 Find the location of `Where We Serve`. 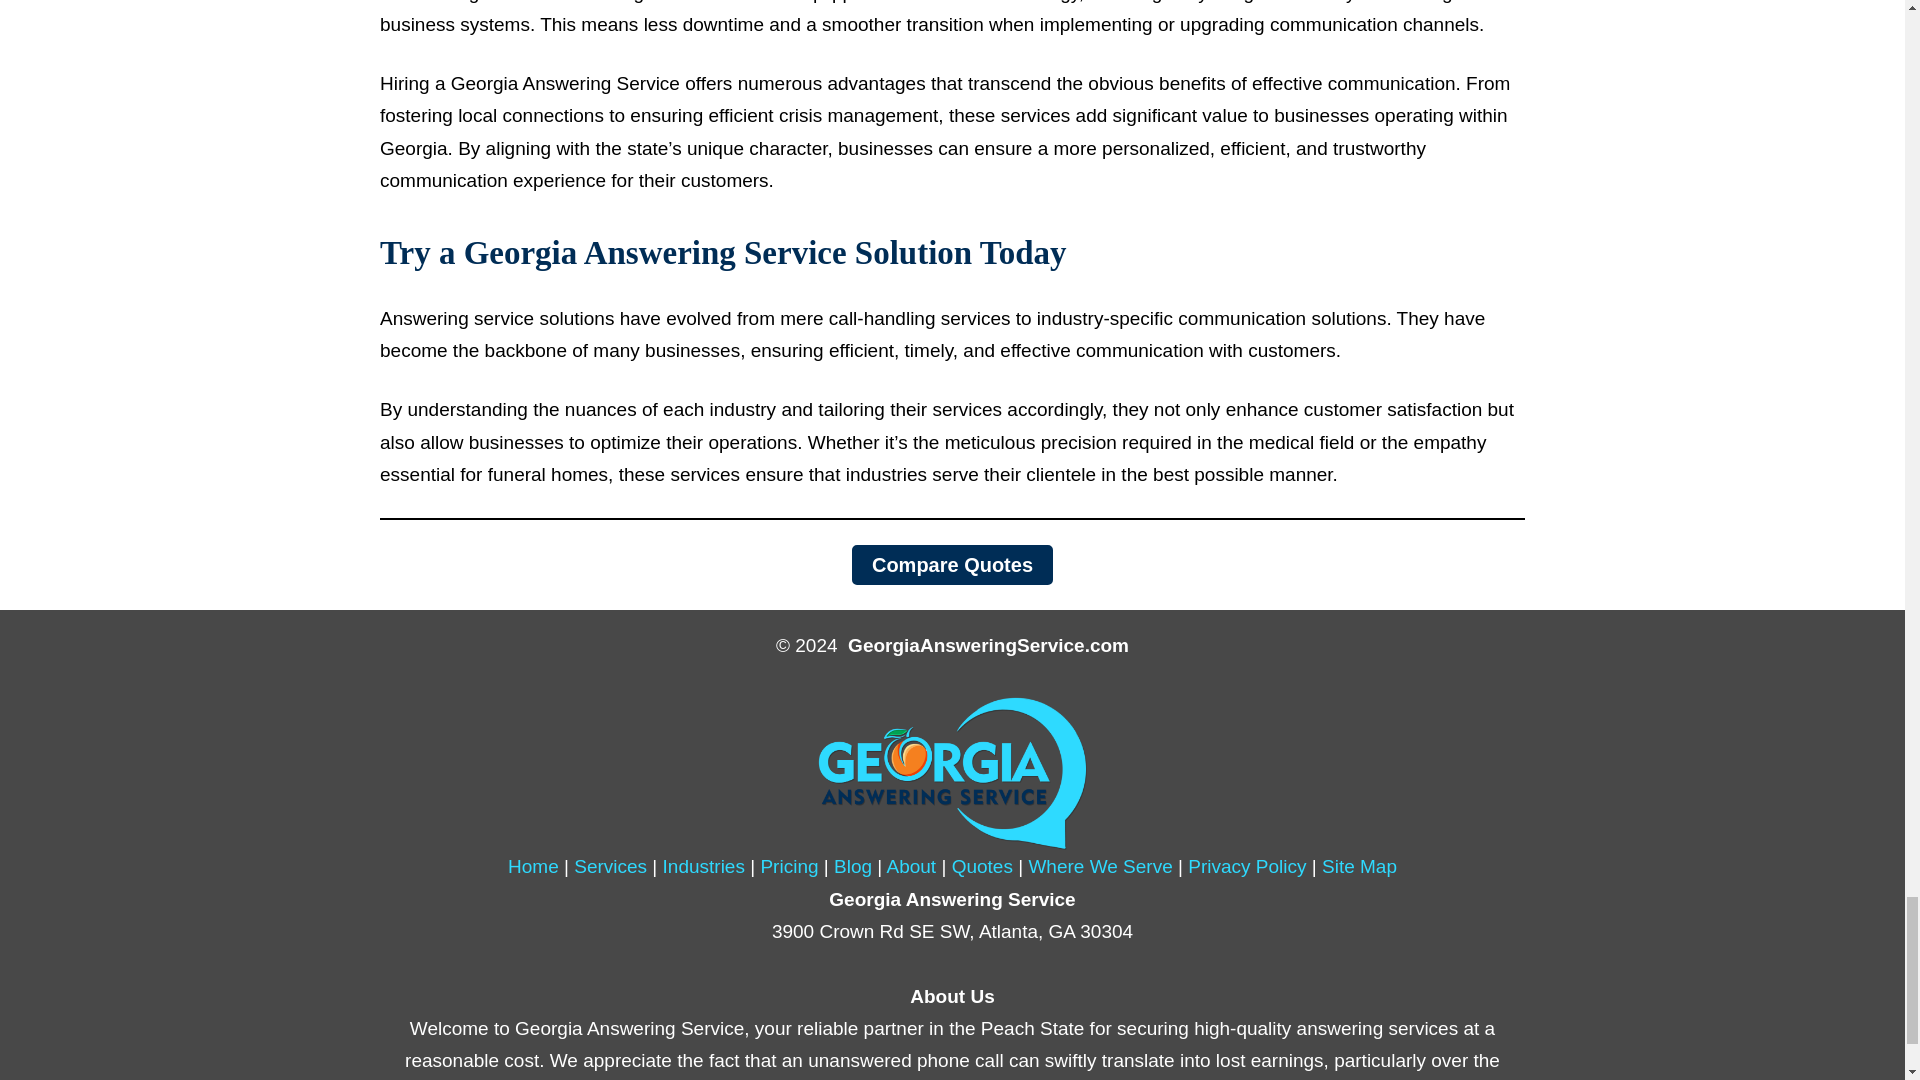

Where We Serve is located at coordinates (1099, 866).